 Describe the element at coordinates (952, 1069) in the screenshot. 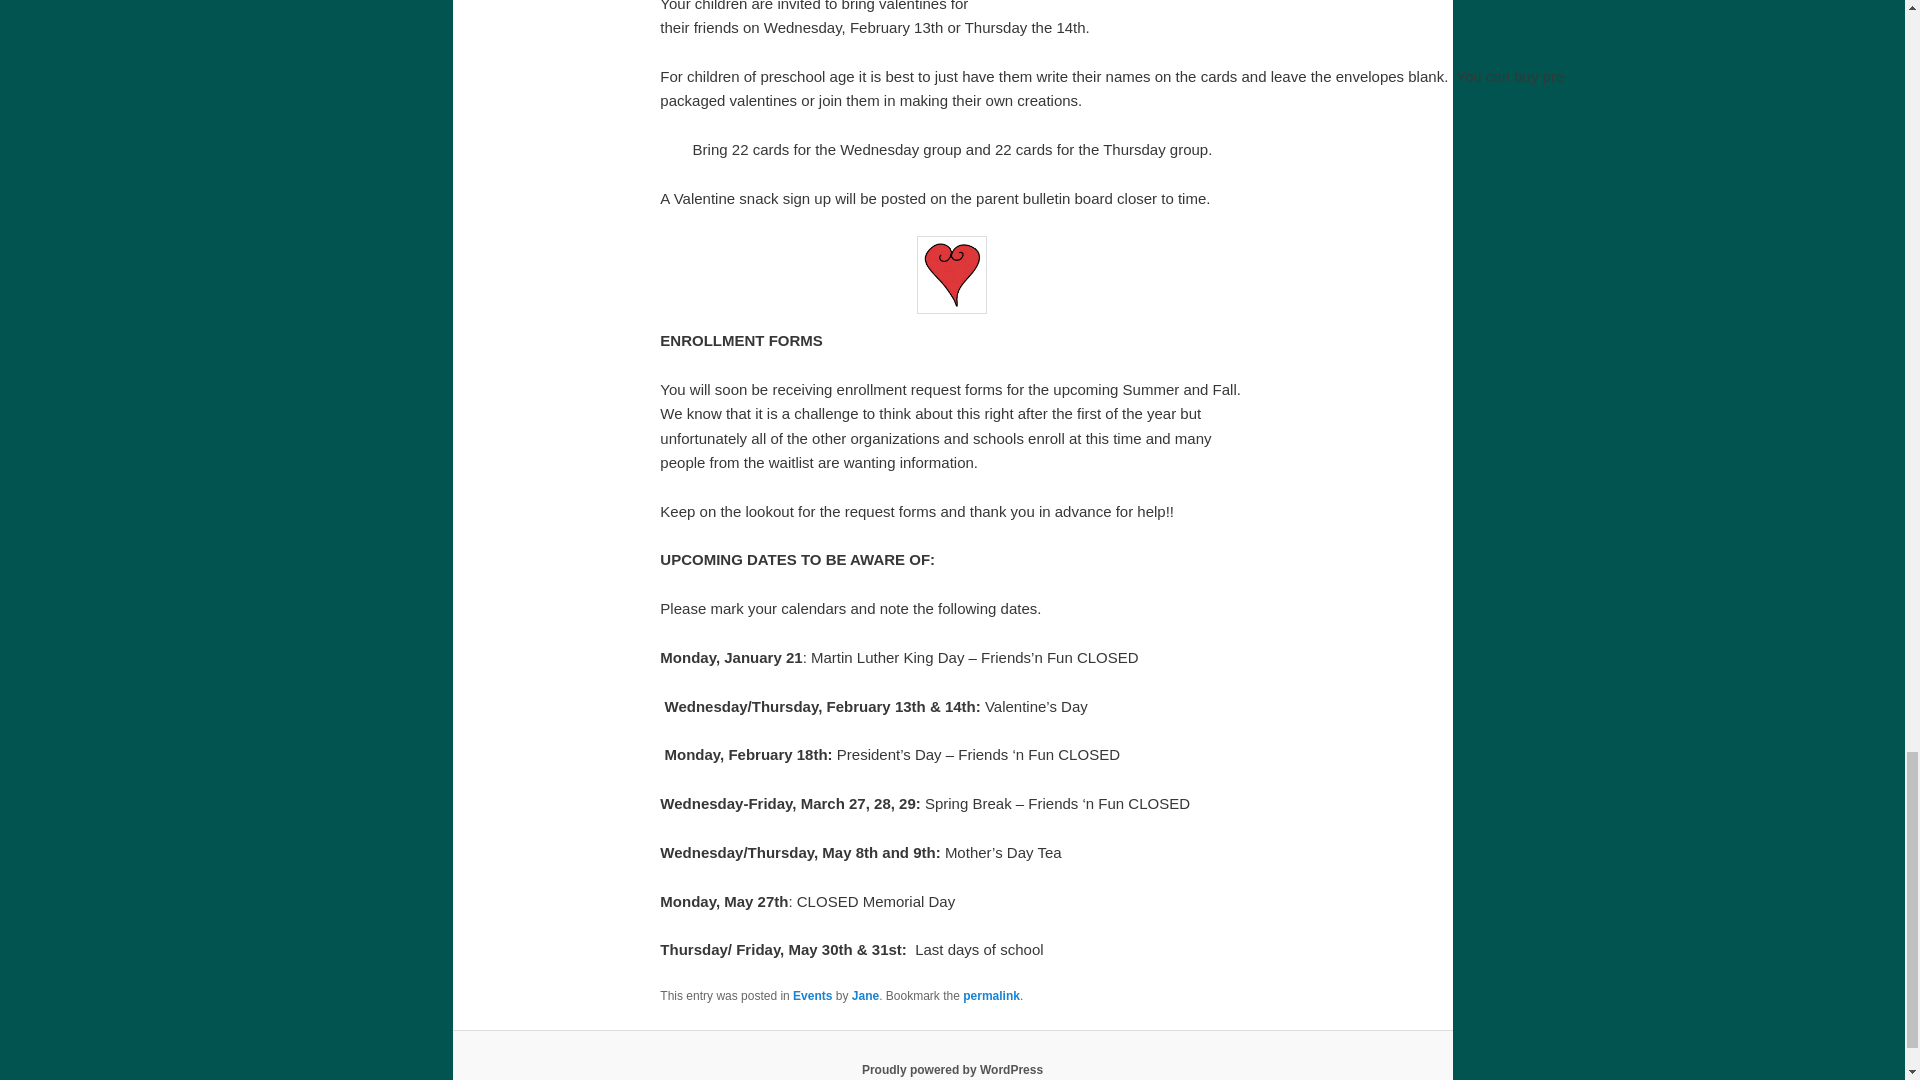

I see `Proudly powered by WordPress` at that location.